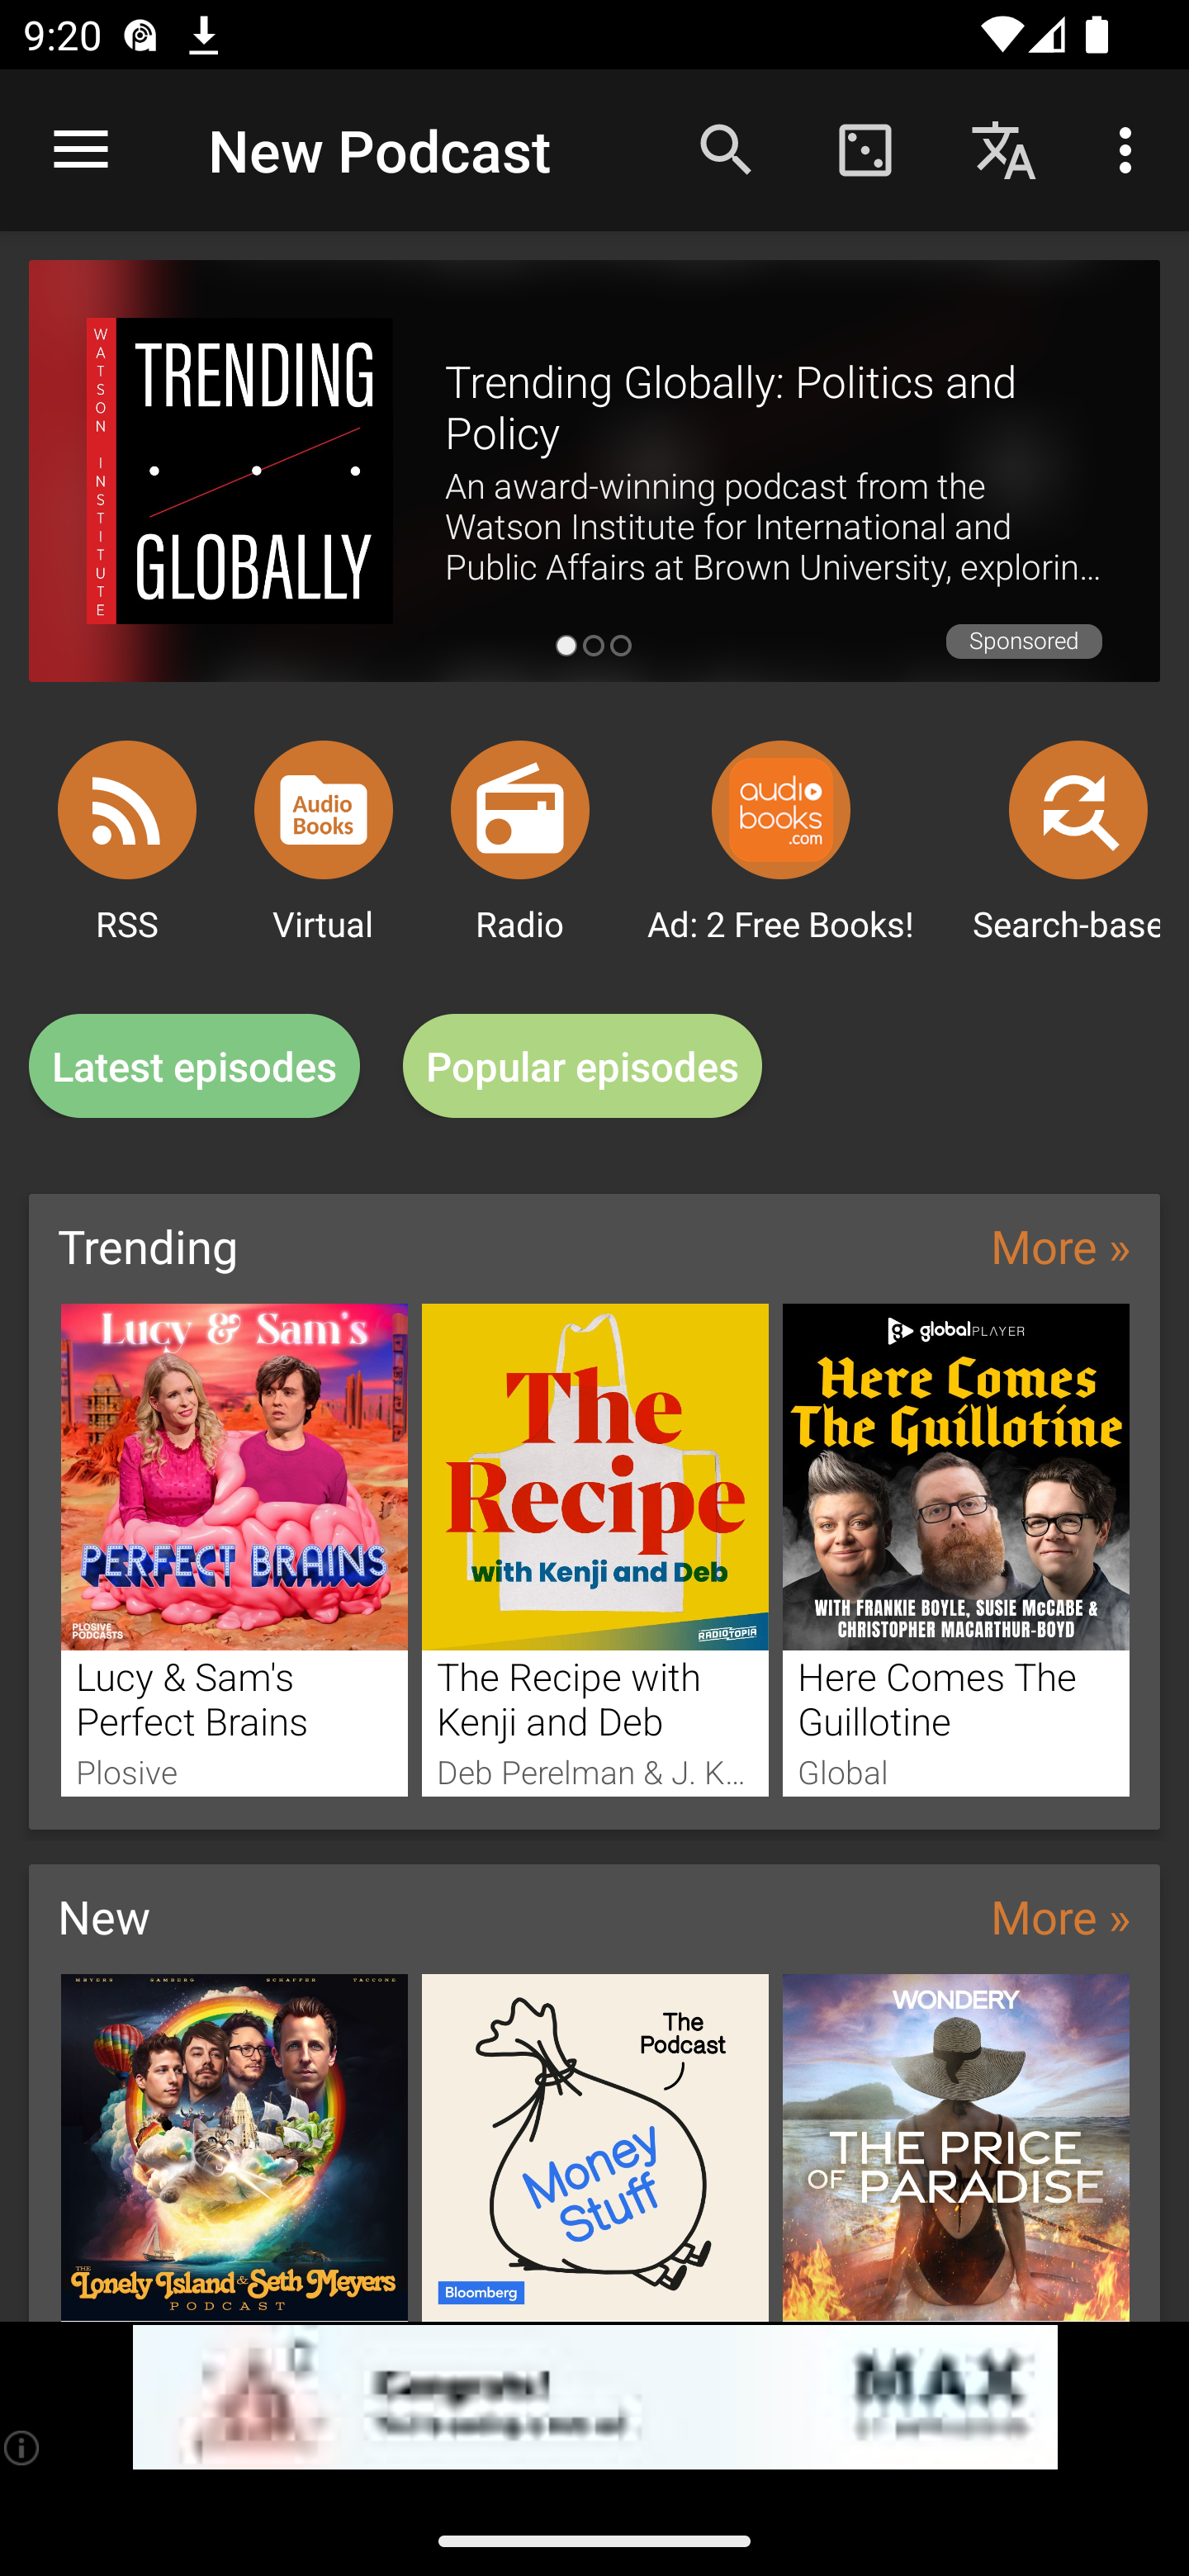 The height and width of the screenshot is (2576, 1189). What do you see at coordinates (865, 149) in the screenshot?
I see `Random pick` at bounding box center [865, 149].